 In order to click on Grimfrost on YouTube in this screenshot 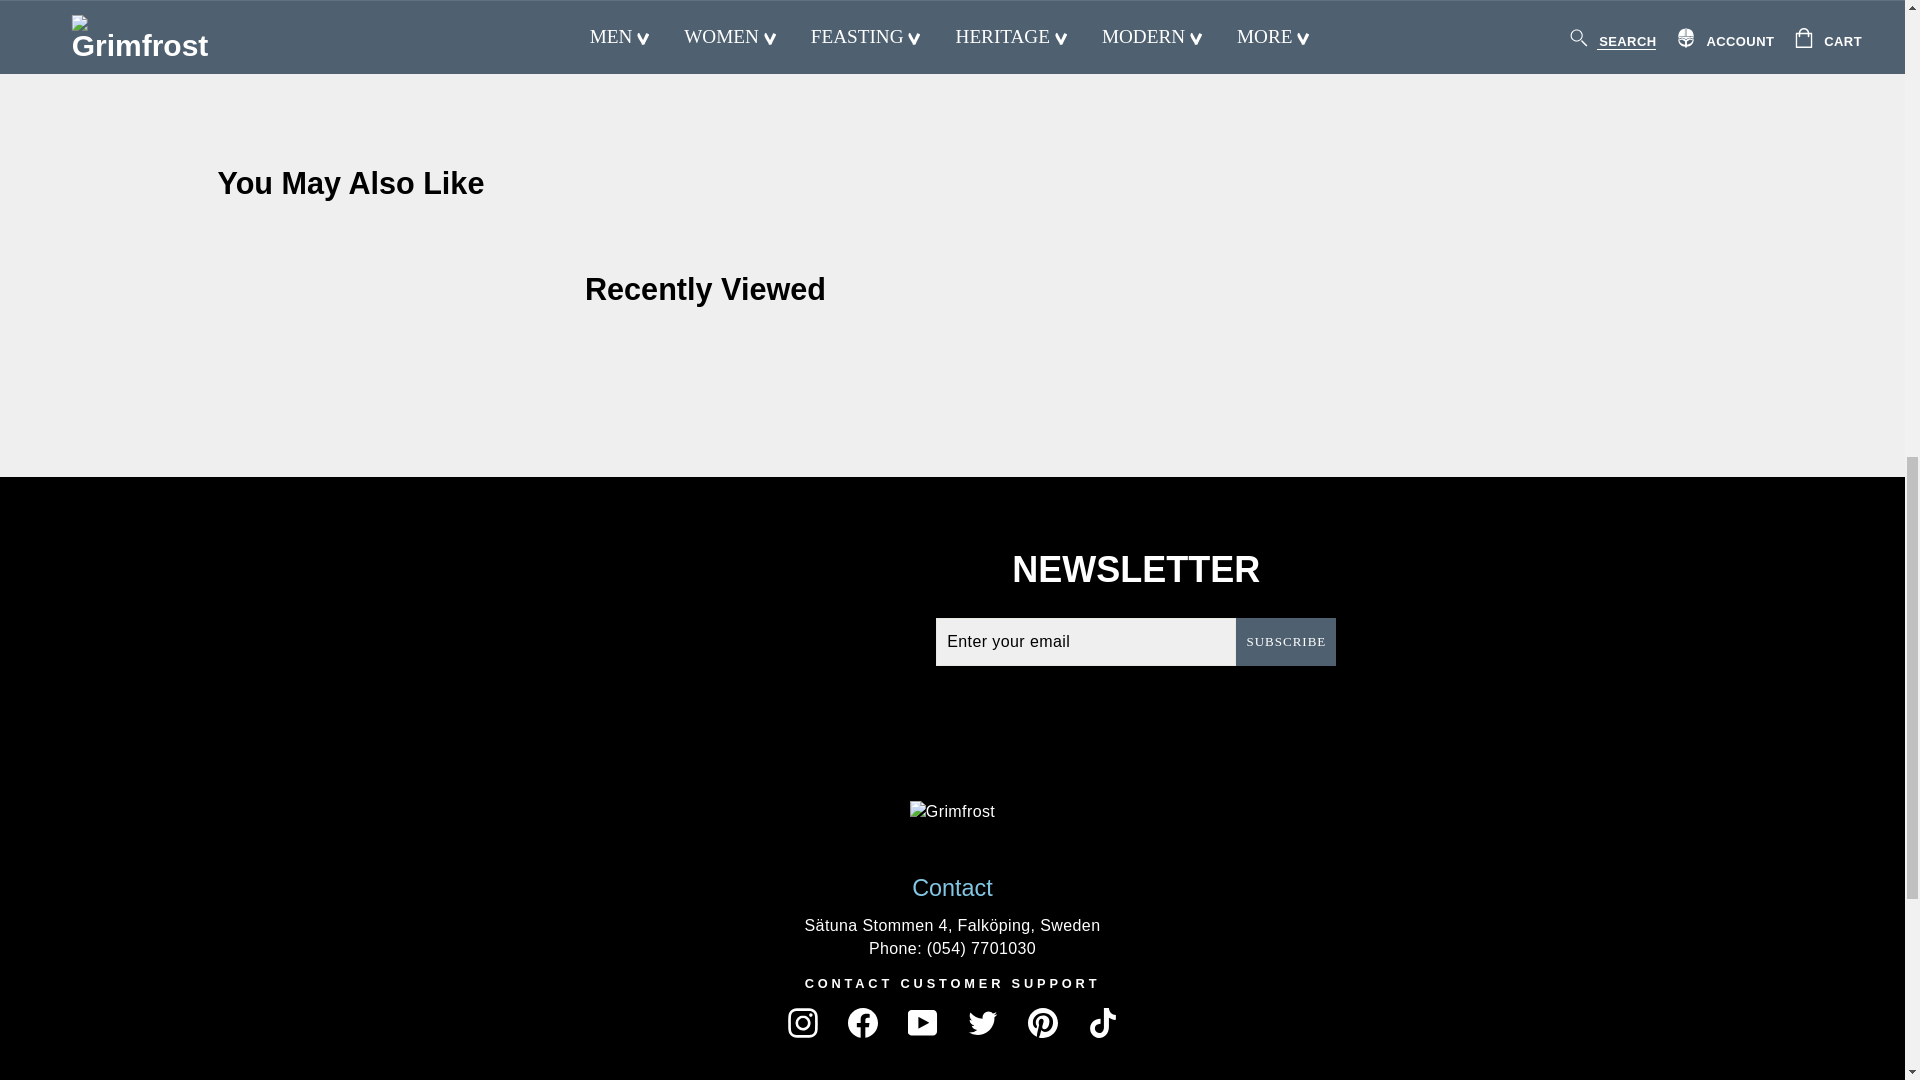, I will do `click(923, 1022)`.